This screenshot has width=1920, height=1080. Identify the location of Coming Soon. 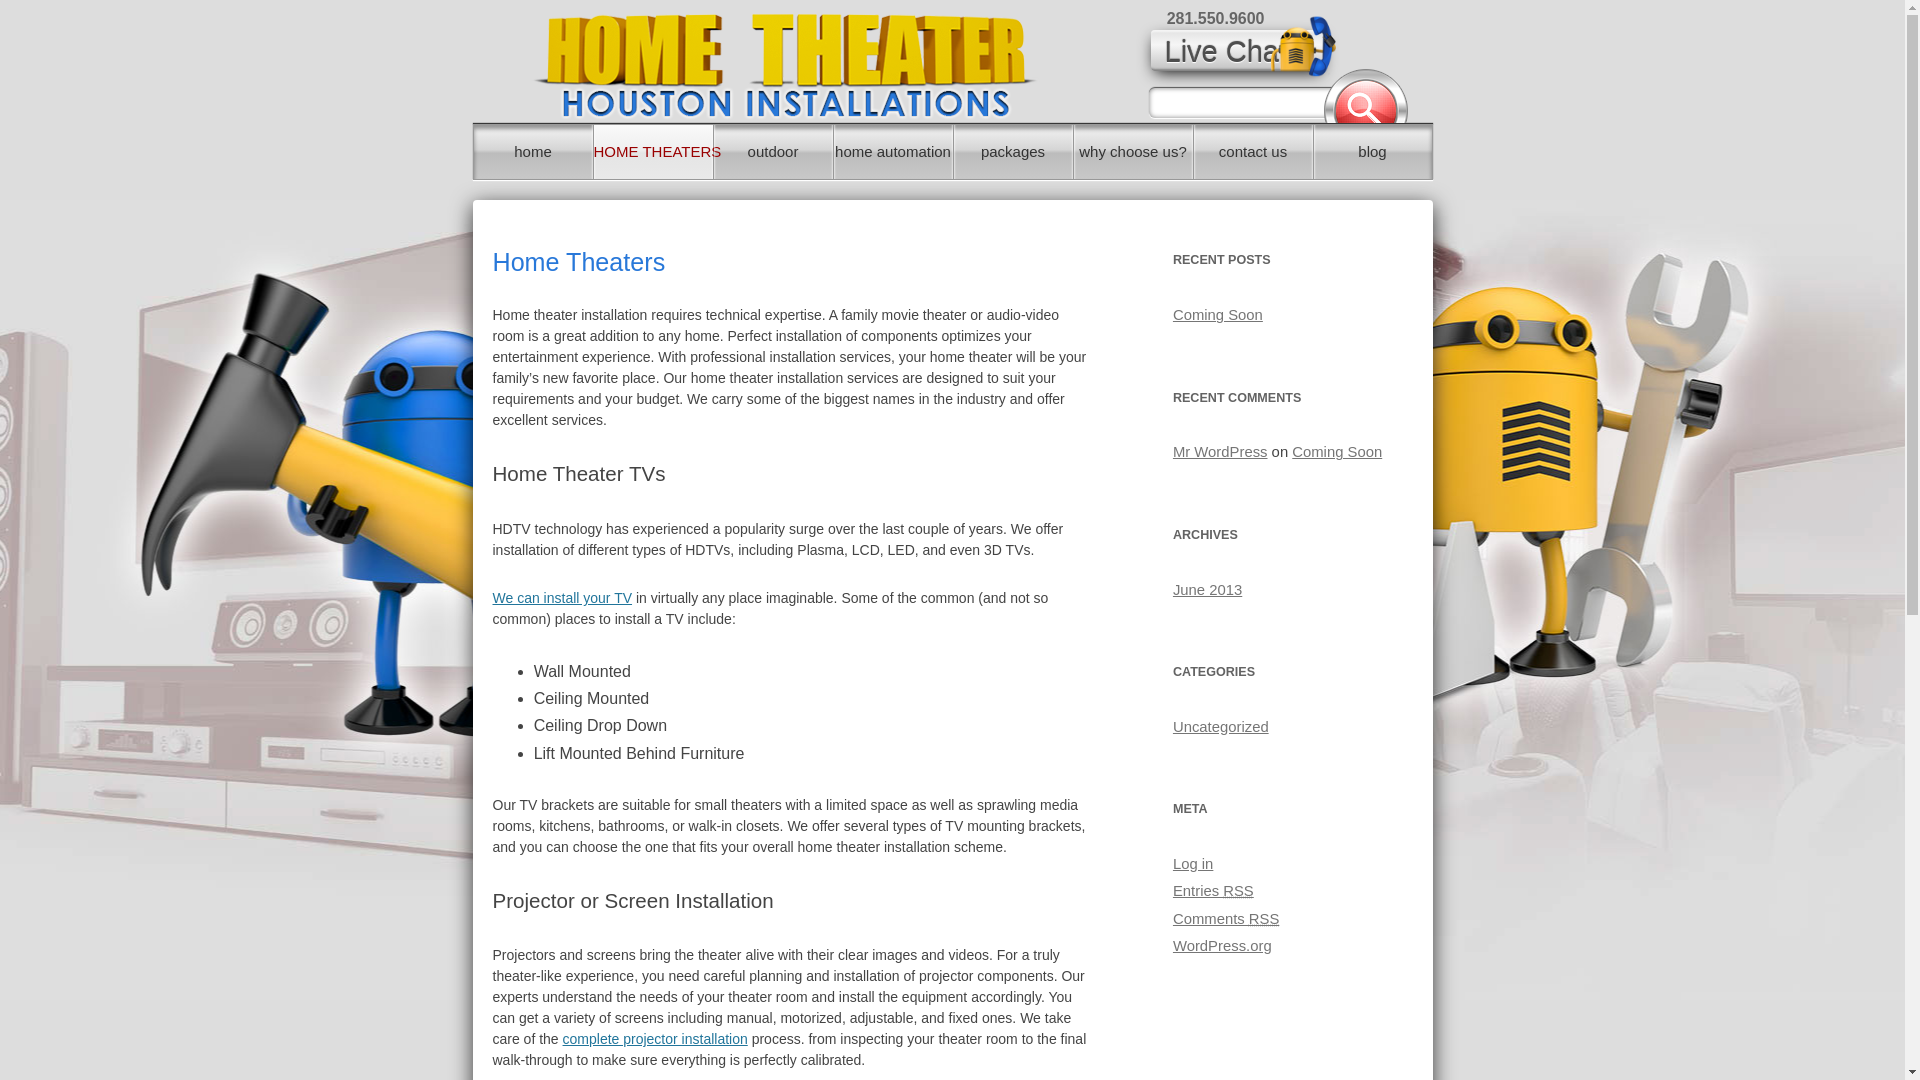
(1337, 452).